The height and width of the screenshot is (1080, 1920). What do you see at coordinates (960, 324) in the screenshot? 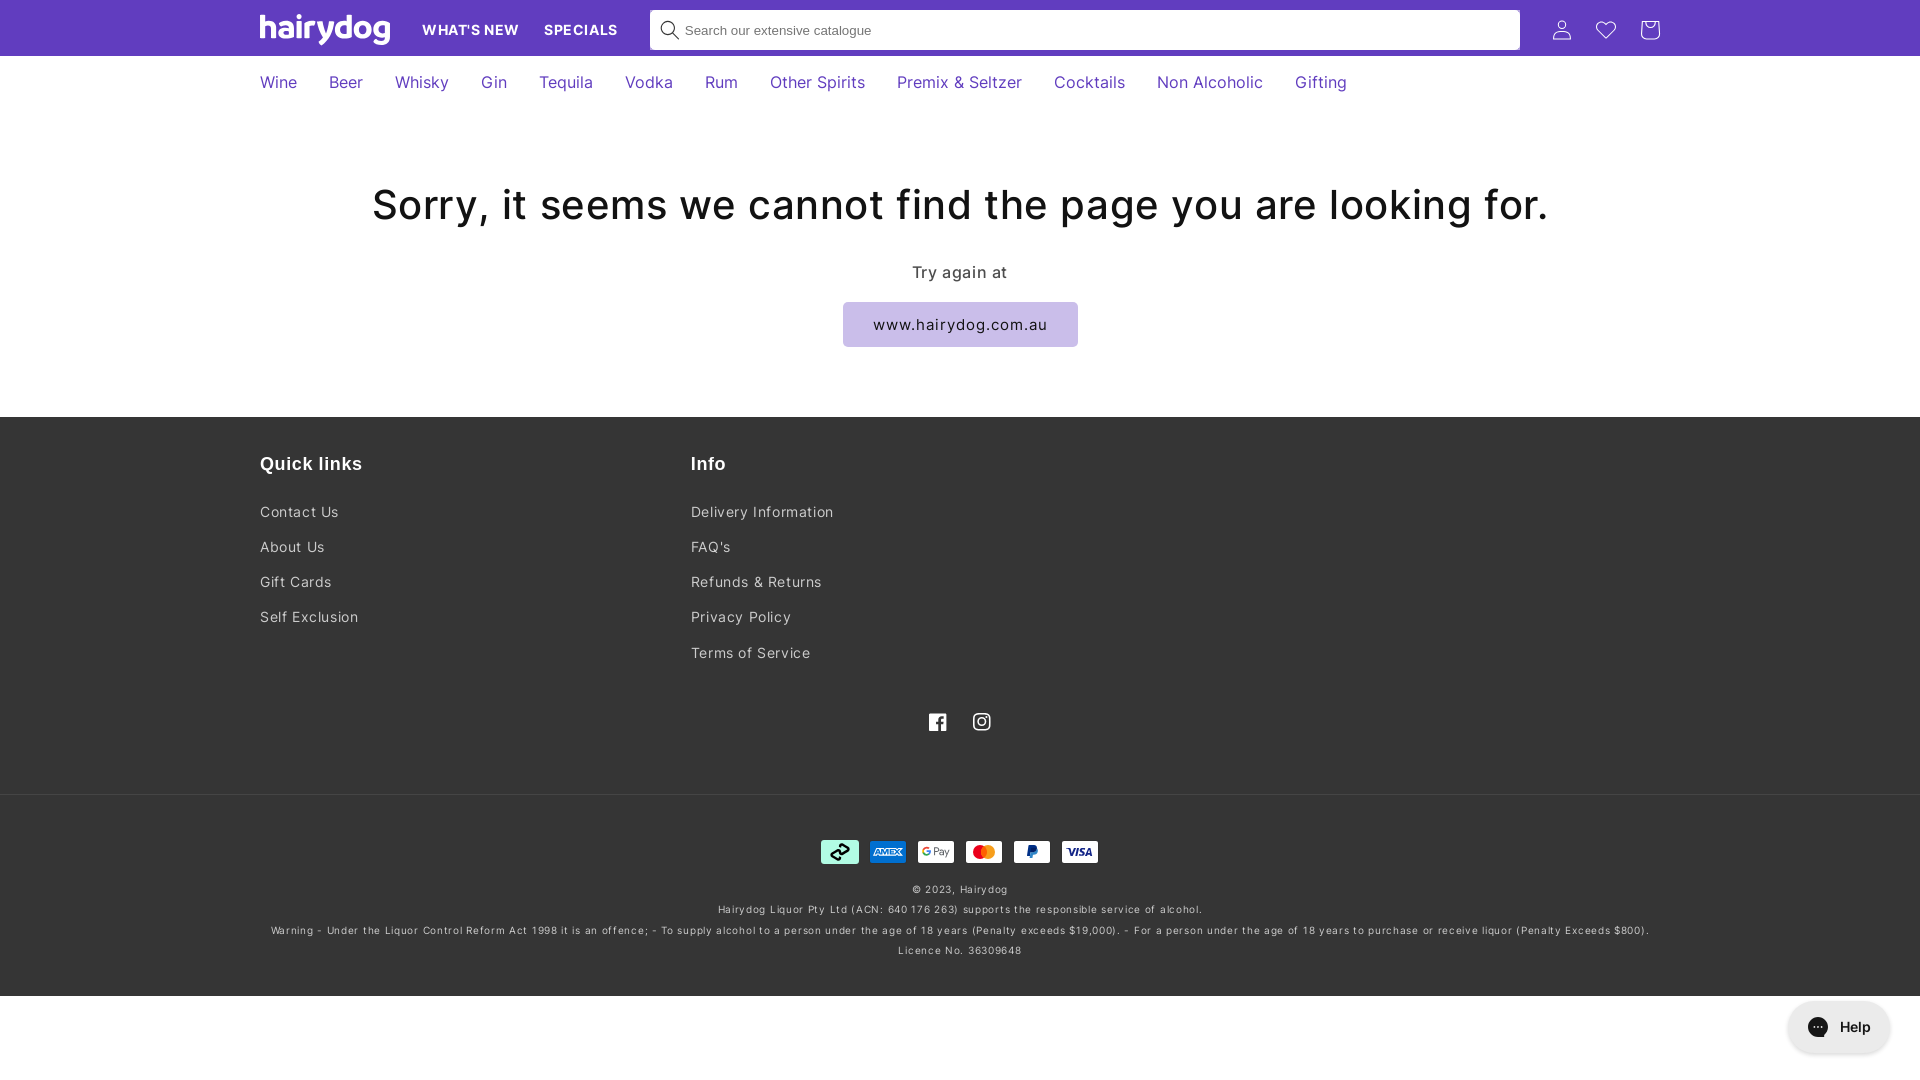
I see `www.hairydog.com.au` at bounding box center [960, 324].